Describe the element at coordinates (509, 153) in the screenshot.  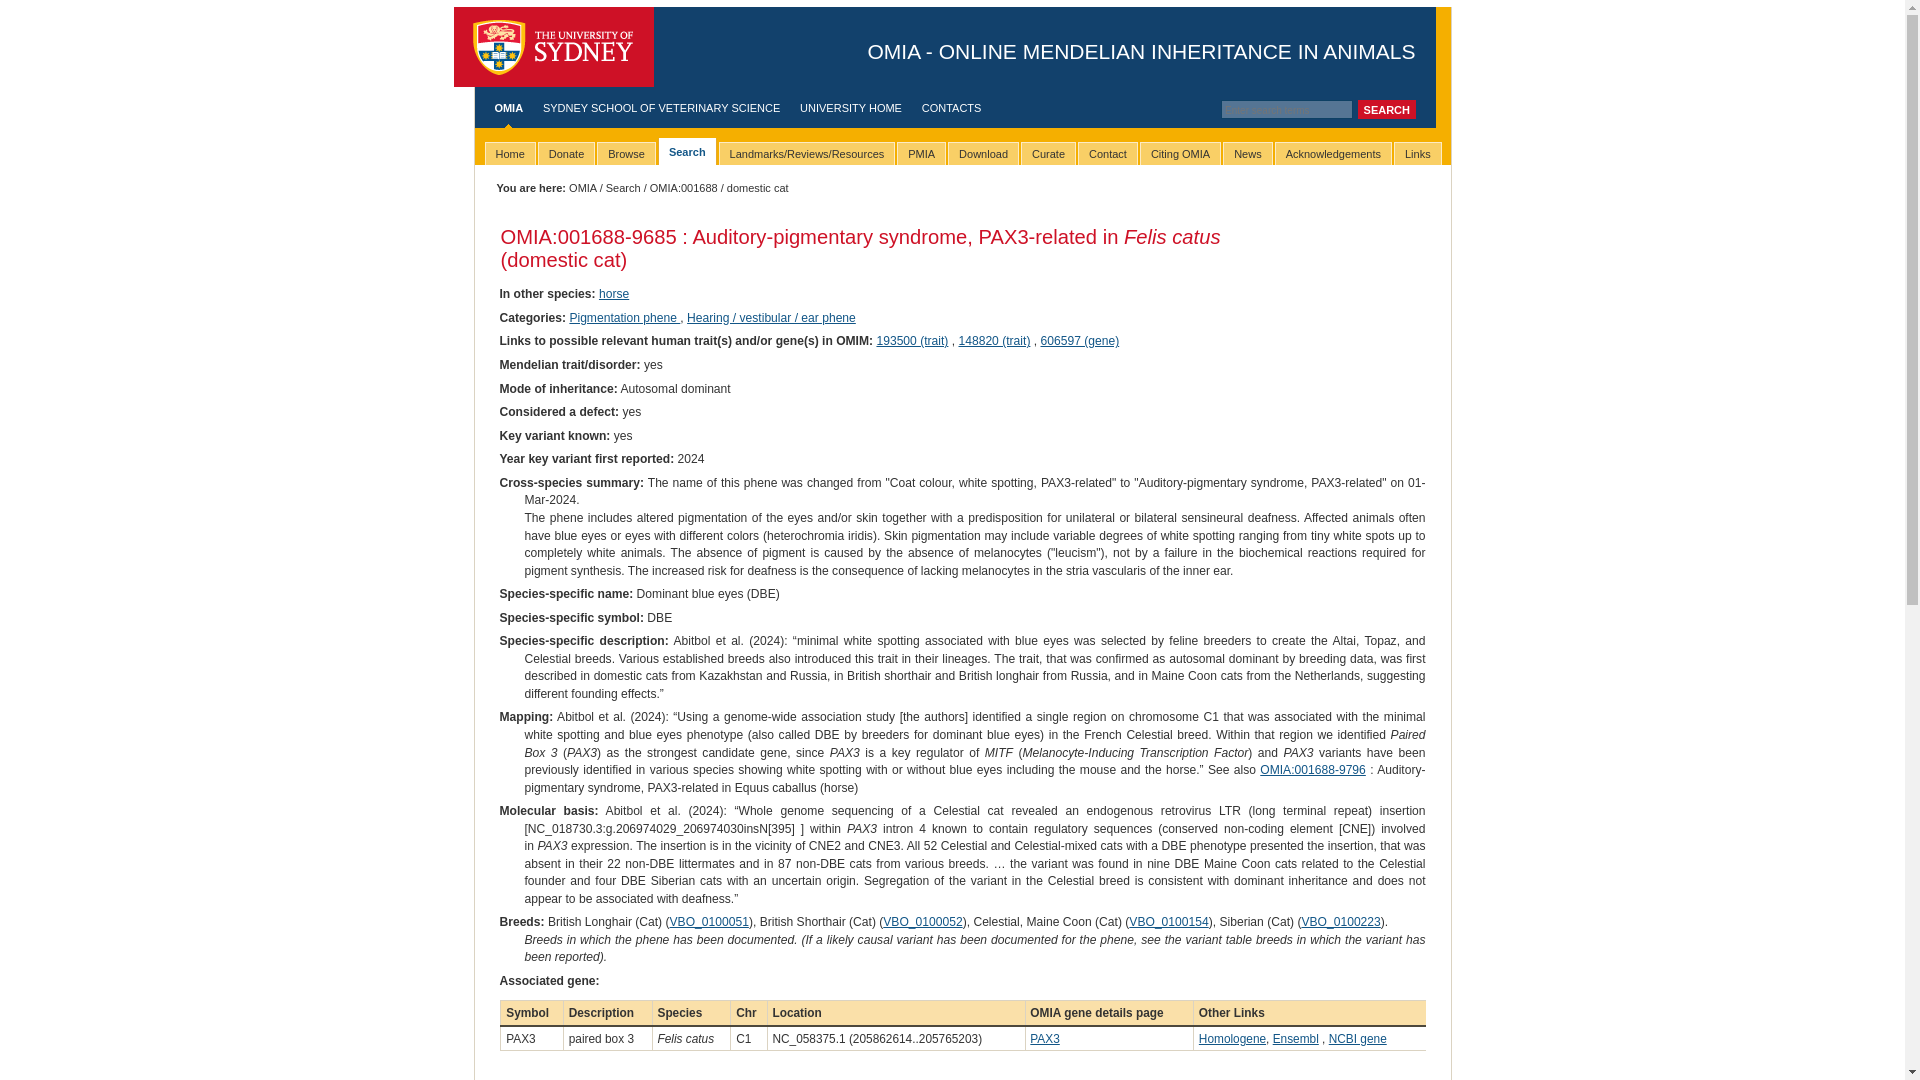
I see `Home` at that location.